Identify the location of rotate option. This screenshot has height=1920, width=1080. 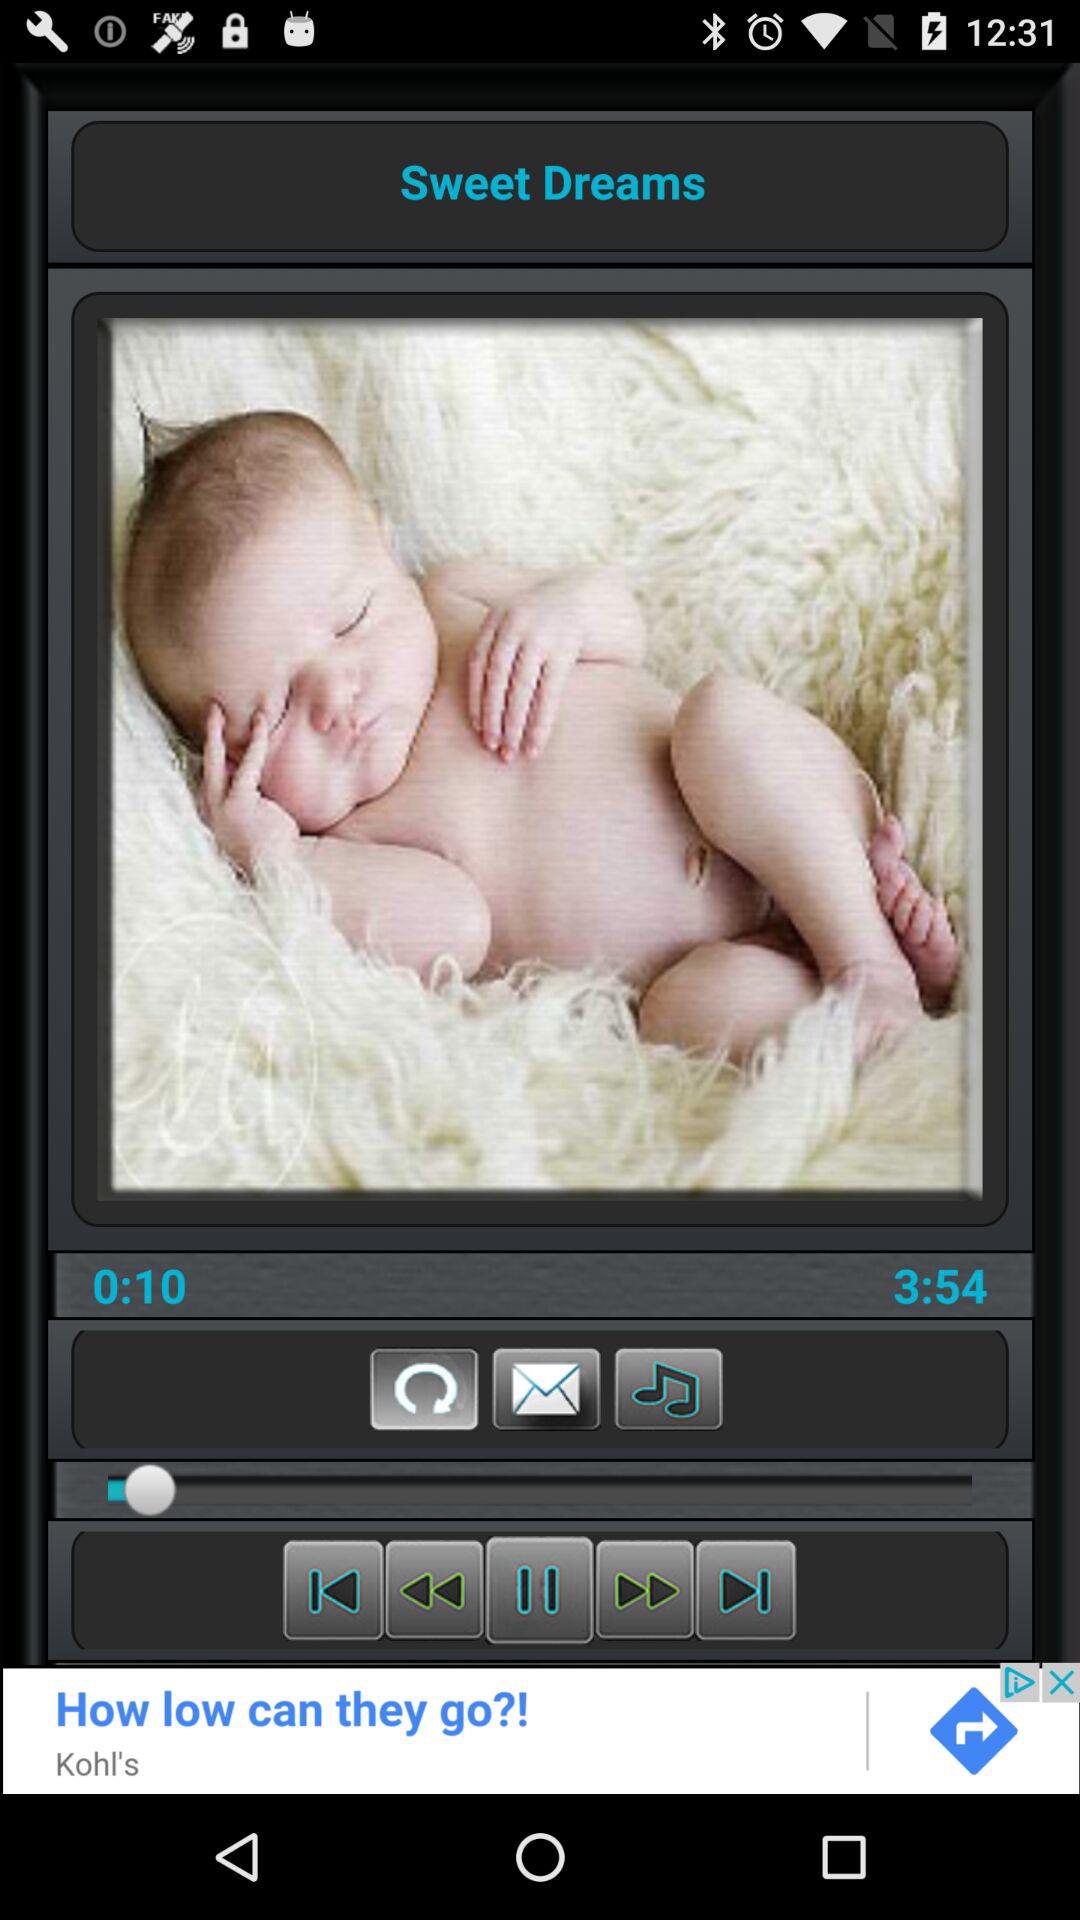
(424, 1389).